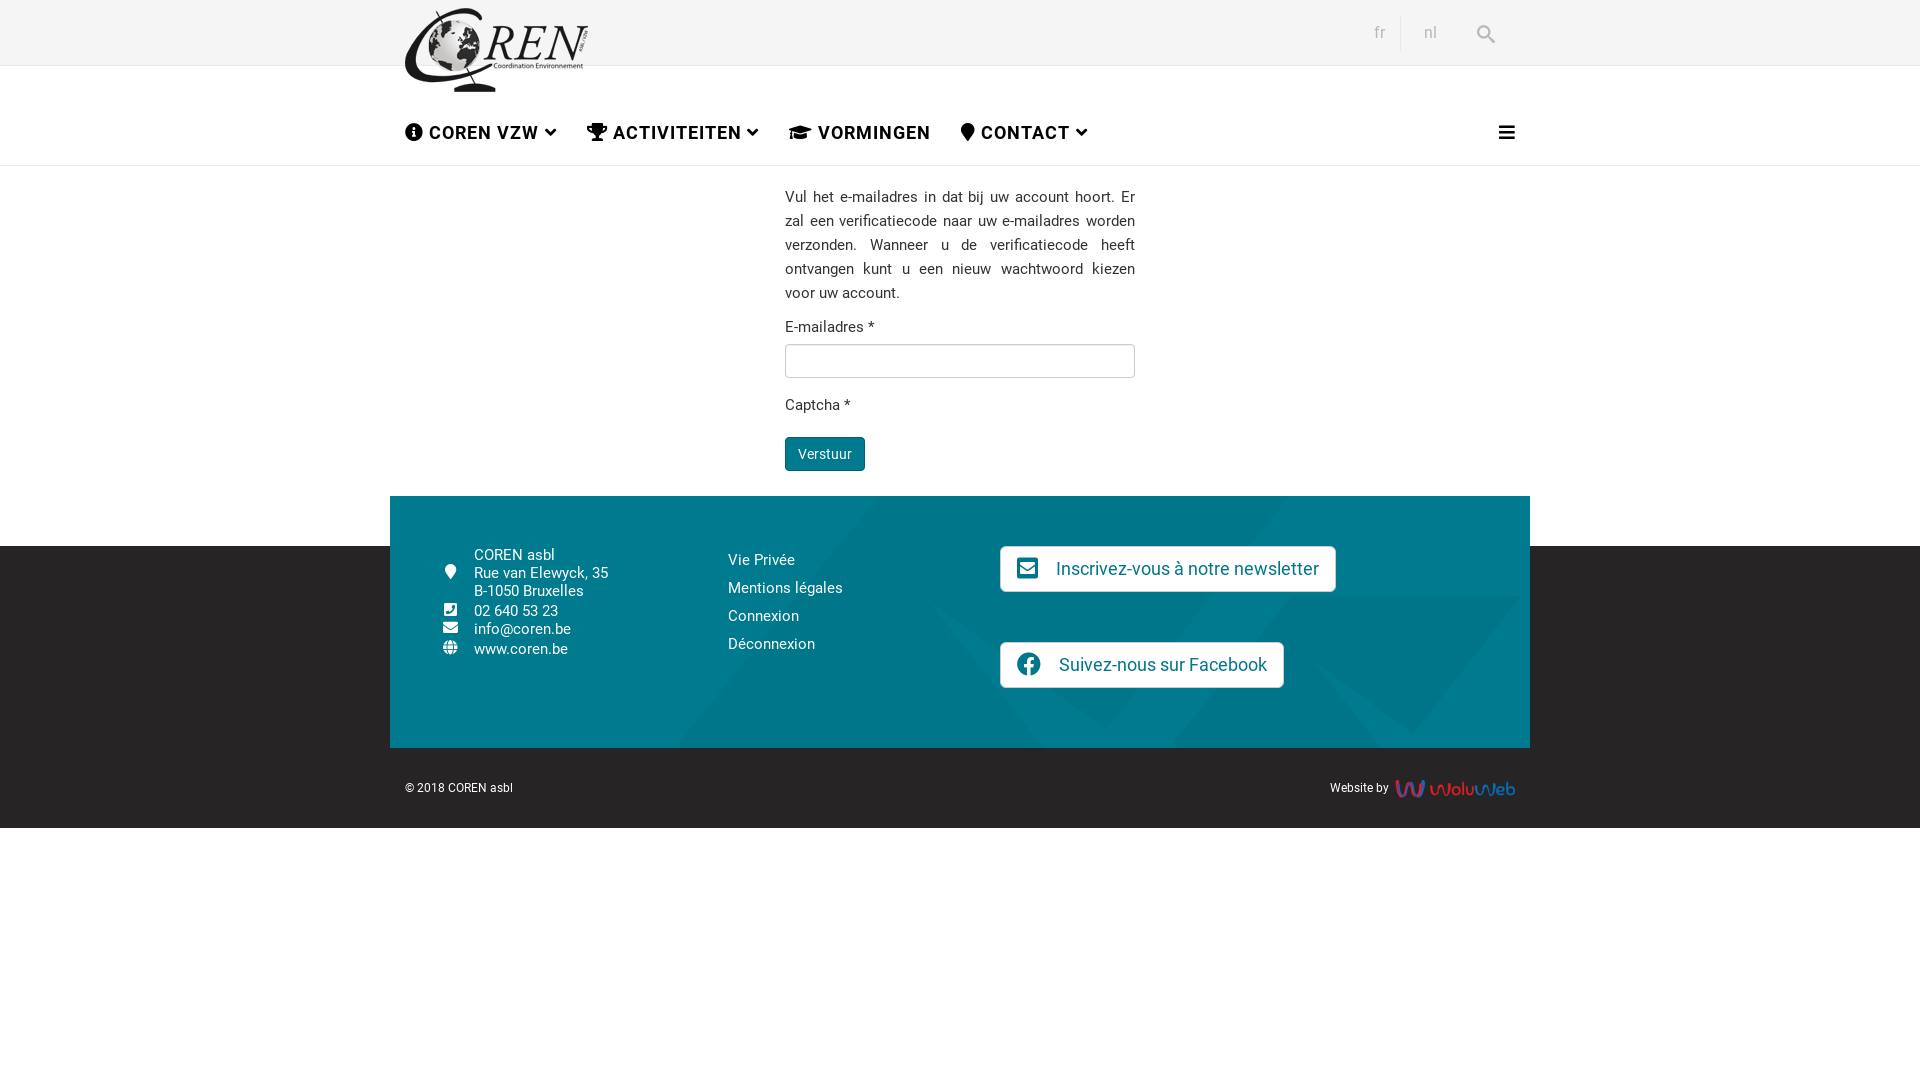 The width and height of the screenshot is (1920, 1080). What do you see at coordinates (582, 630) in the screenshot?
I see `info@coren.be` at bounding box center [582, 630].